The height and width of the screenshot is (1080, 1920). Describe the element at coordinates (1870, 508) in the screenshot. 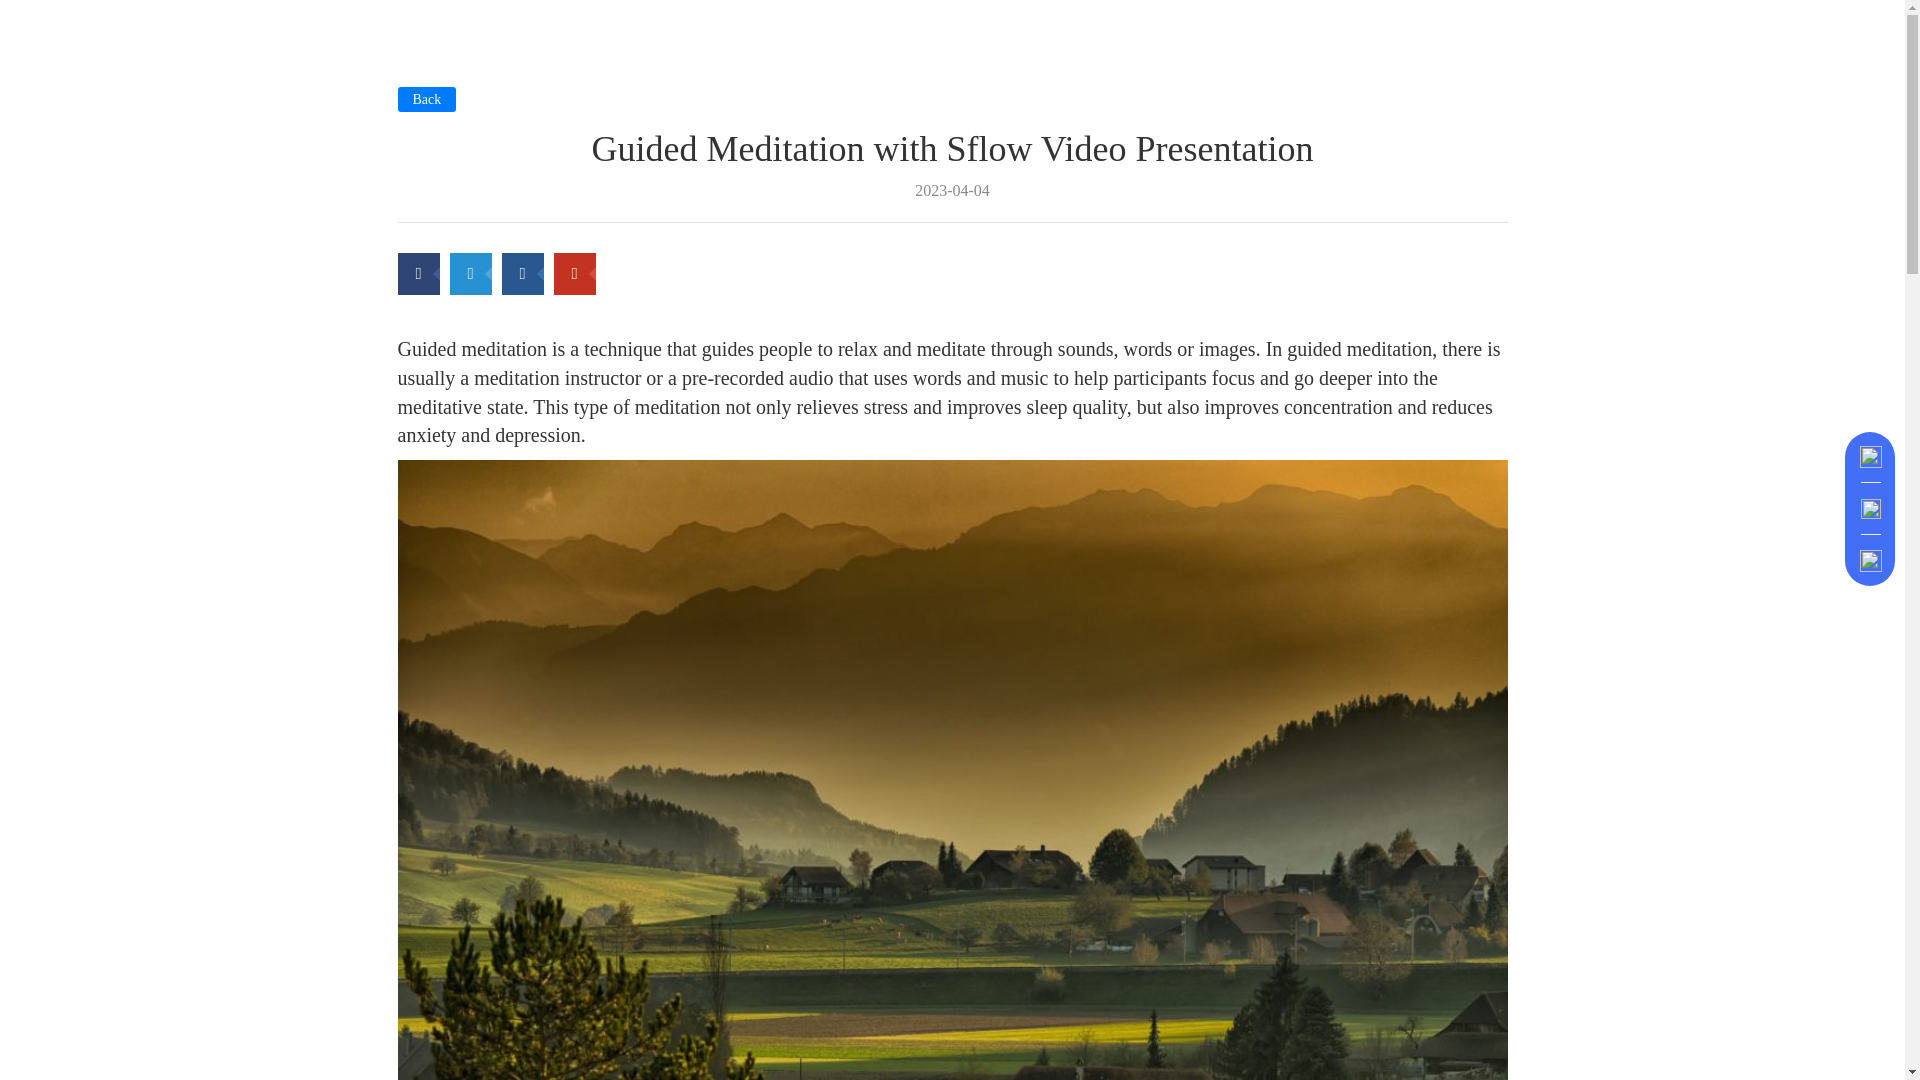

I see `chatAI` at that location.